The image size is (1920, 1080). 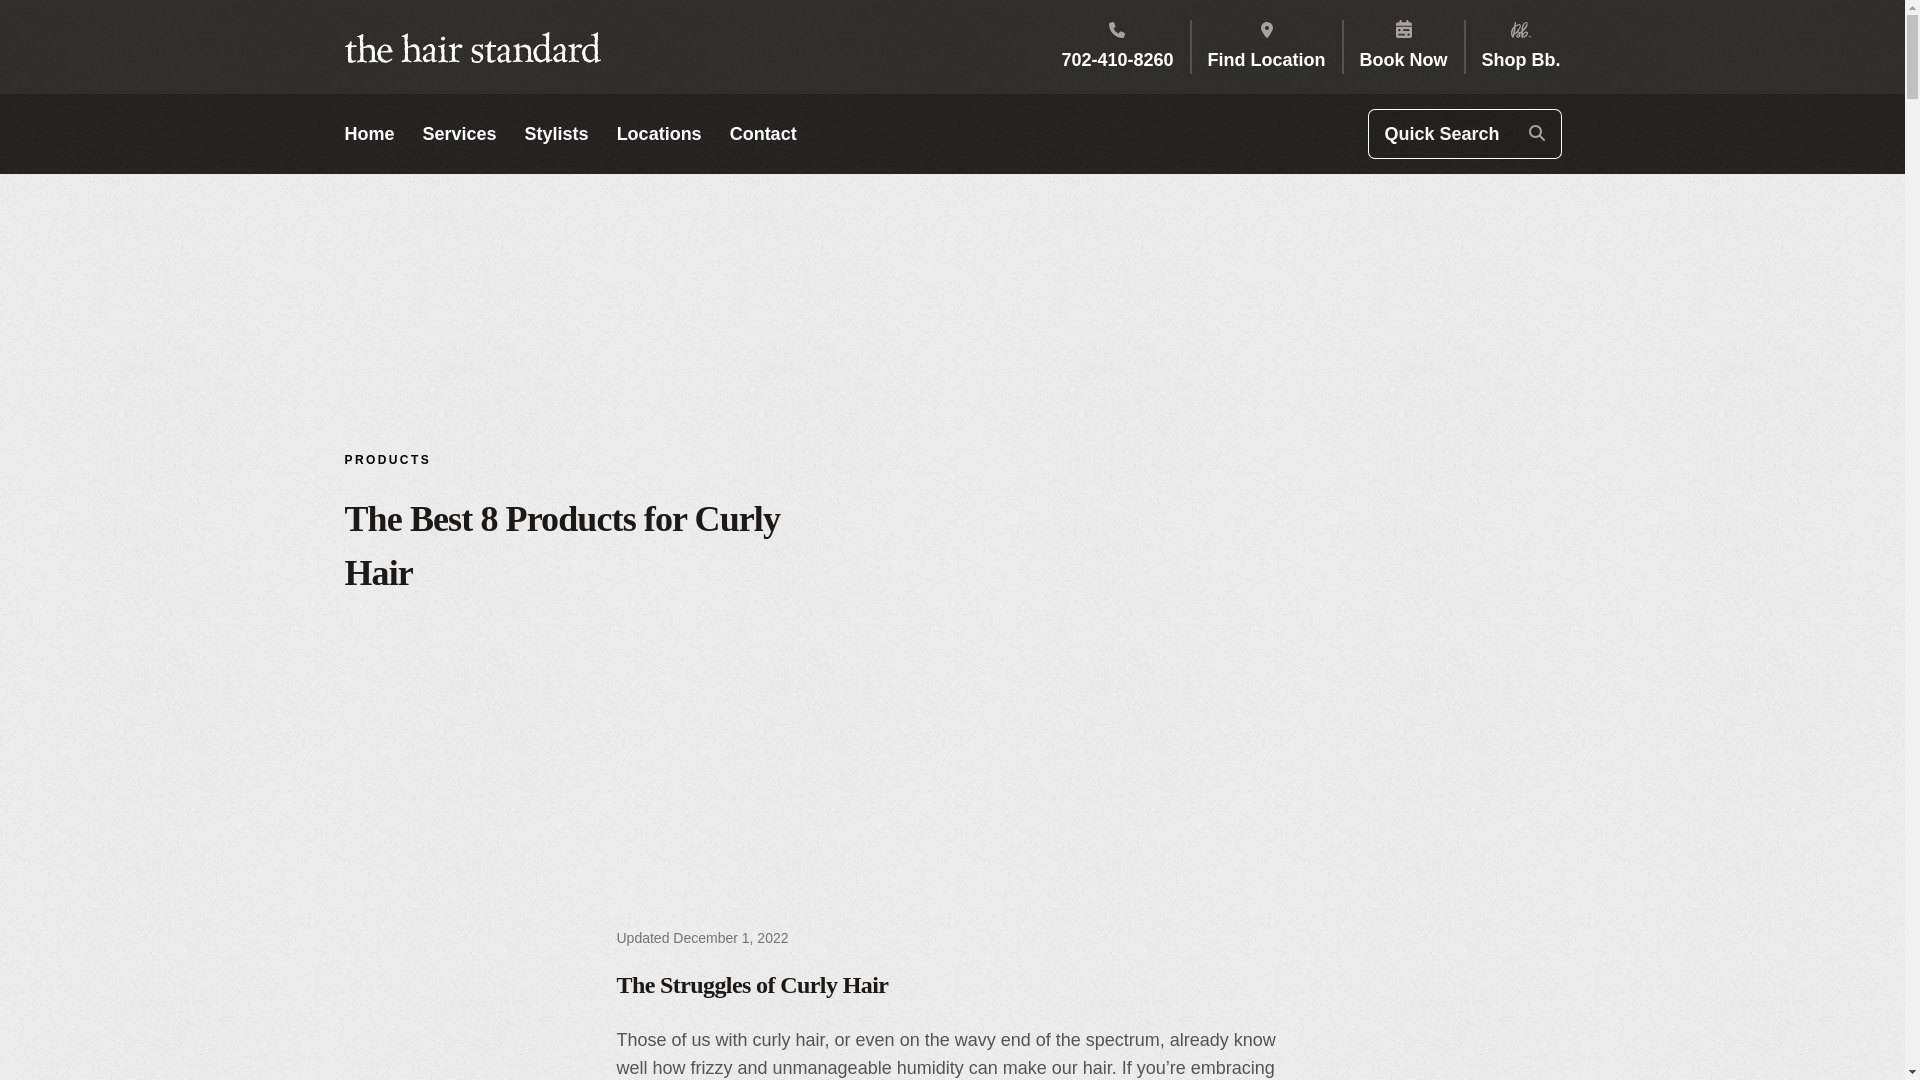 I want to click on Services, so click(x=460, y=133).